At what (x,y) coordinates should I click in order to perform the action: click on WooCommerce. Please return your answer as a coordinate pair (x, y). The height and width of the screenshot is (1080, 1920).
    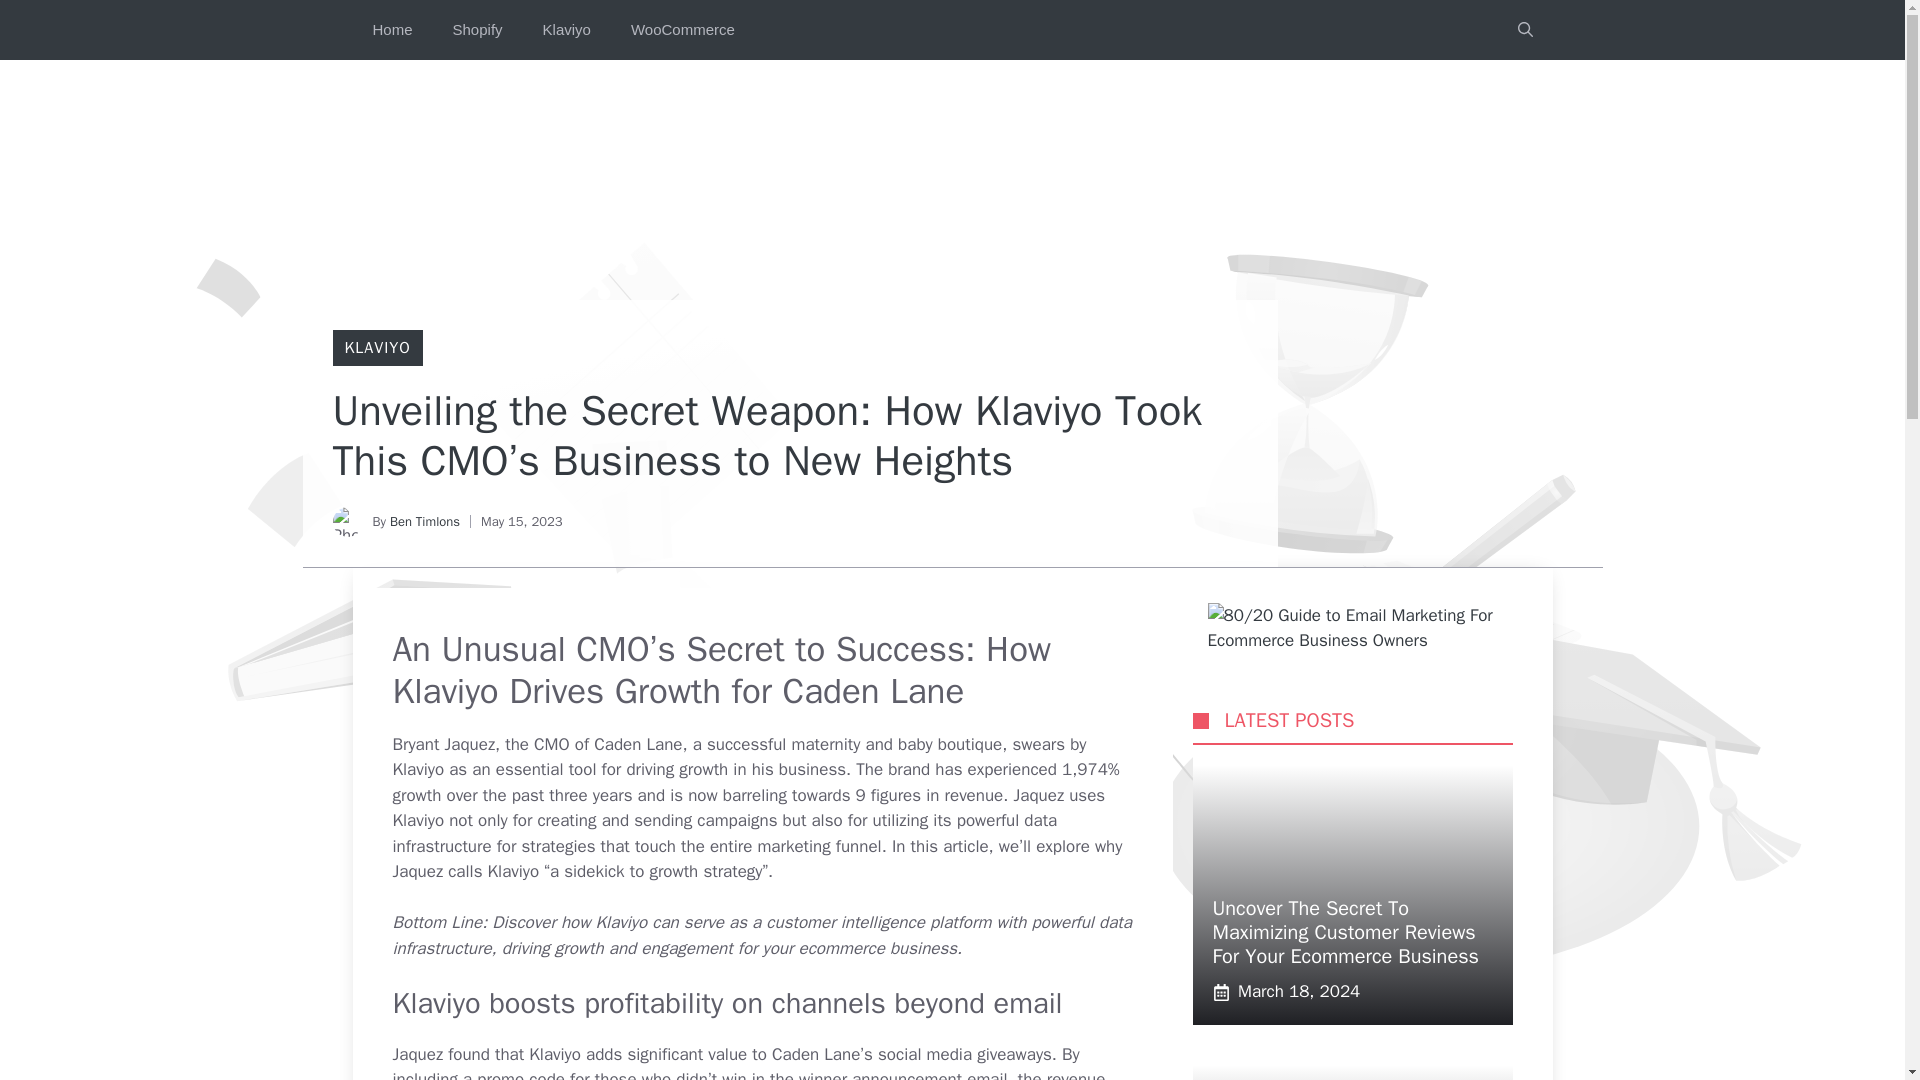
    Looking at the image, I should click on (682, 30).